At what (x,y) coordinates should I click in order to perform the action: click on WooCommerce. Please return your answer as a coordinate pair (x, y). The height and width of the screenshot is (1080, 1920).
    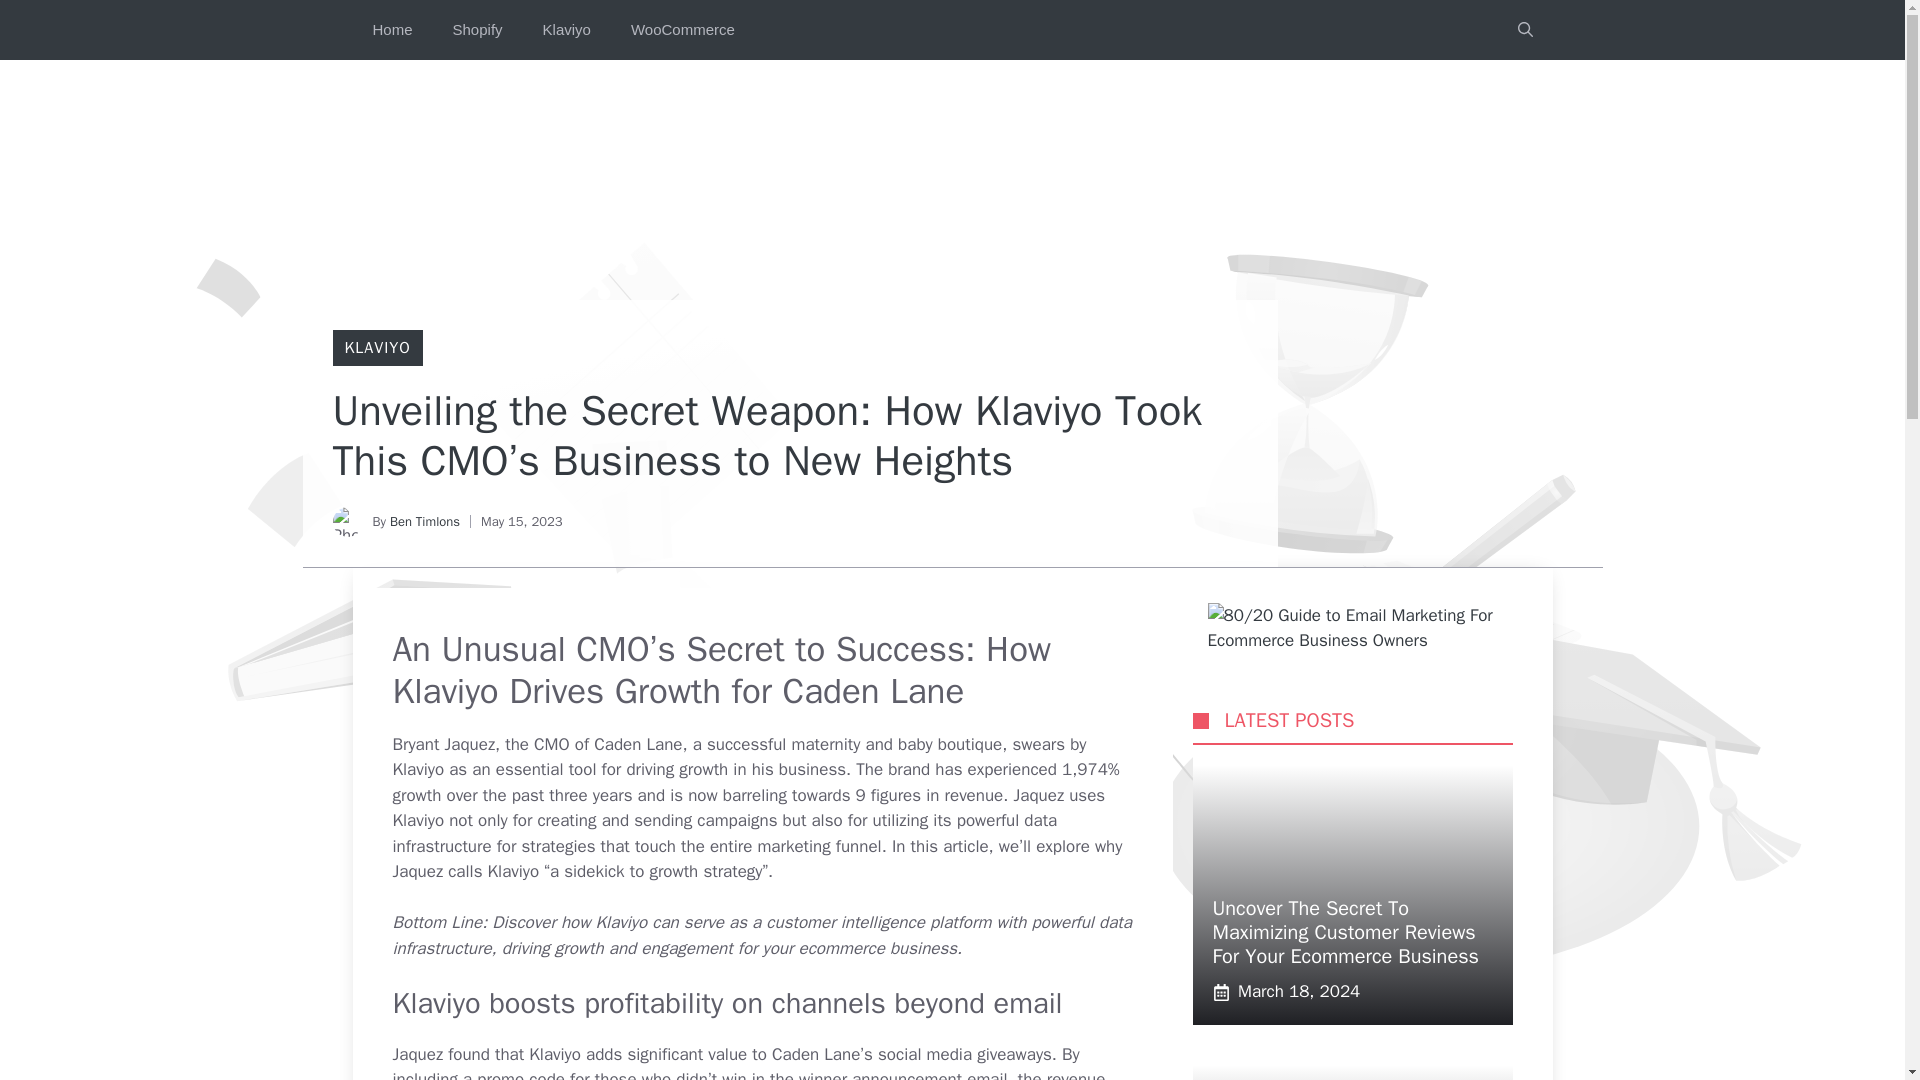
    Looking at the image, I should click on (682, 30).